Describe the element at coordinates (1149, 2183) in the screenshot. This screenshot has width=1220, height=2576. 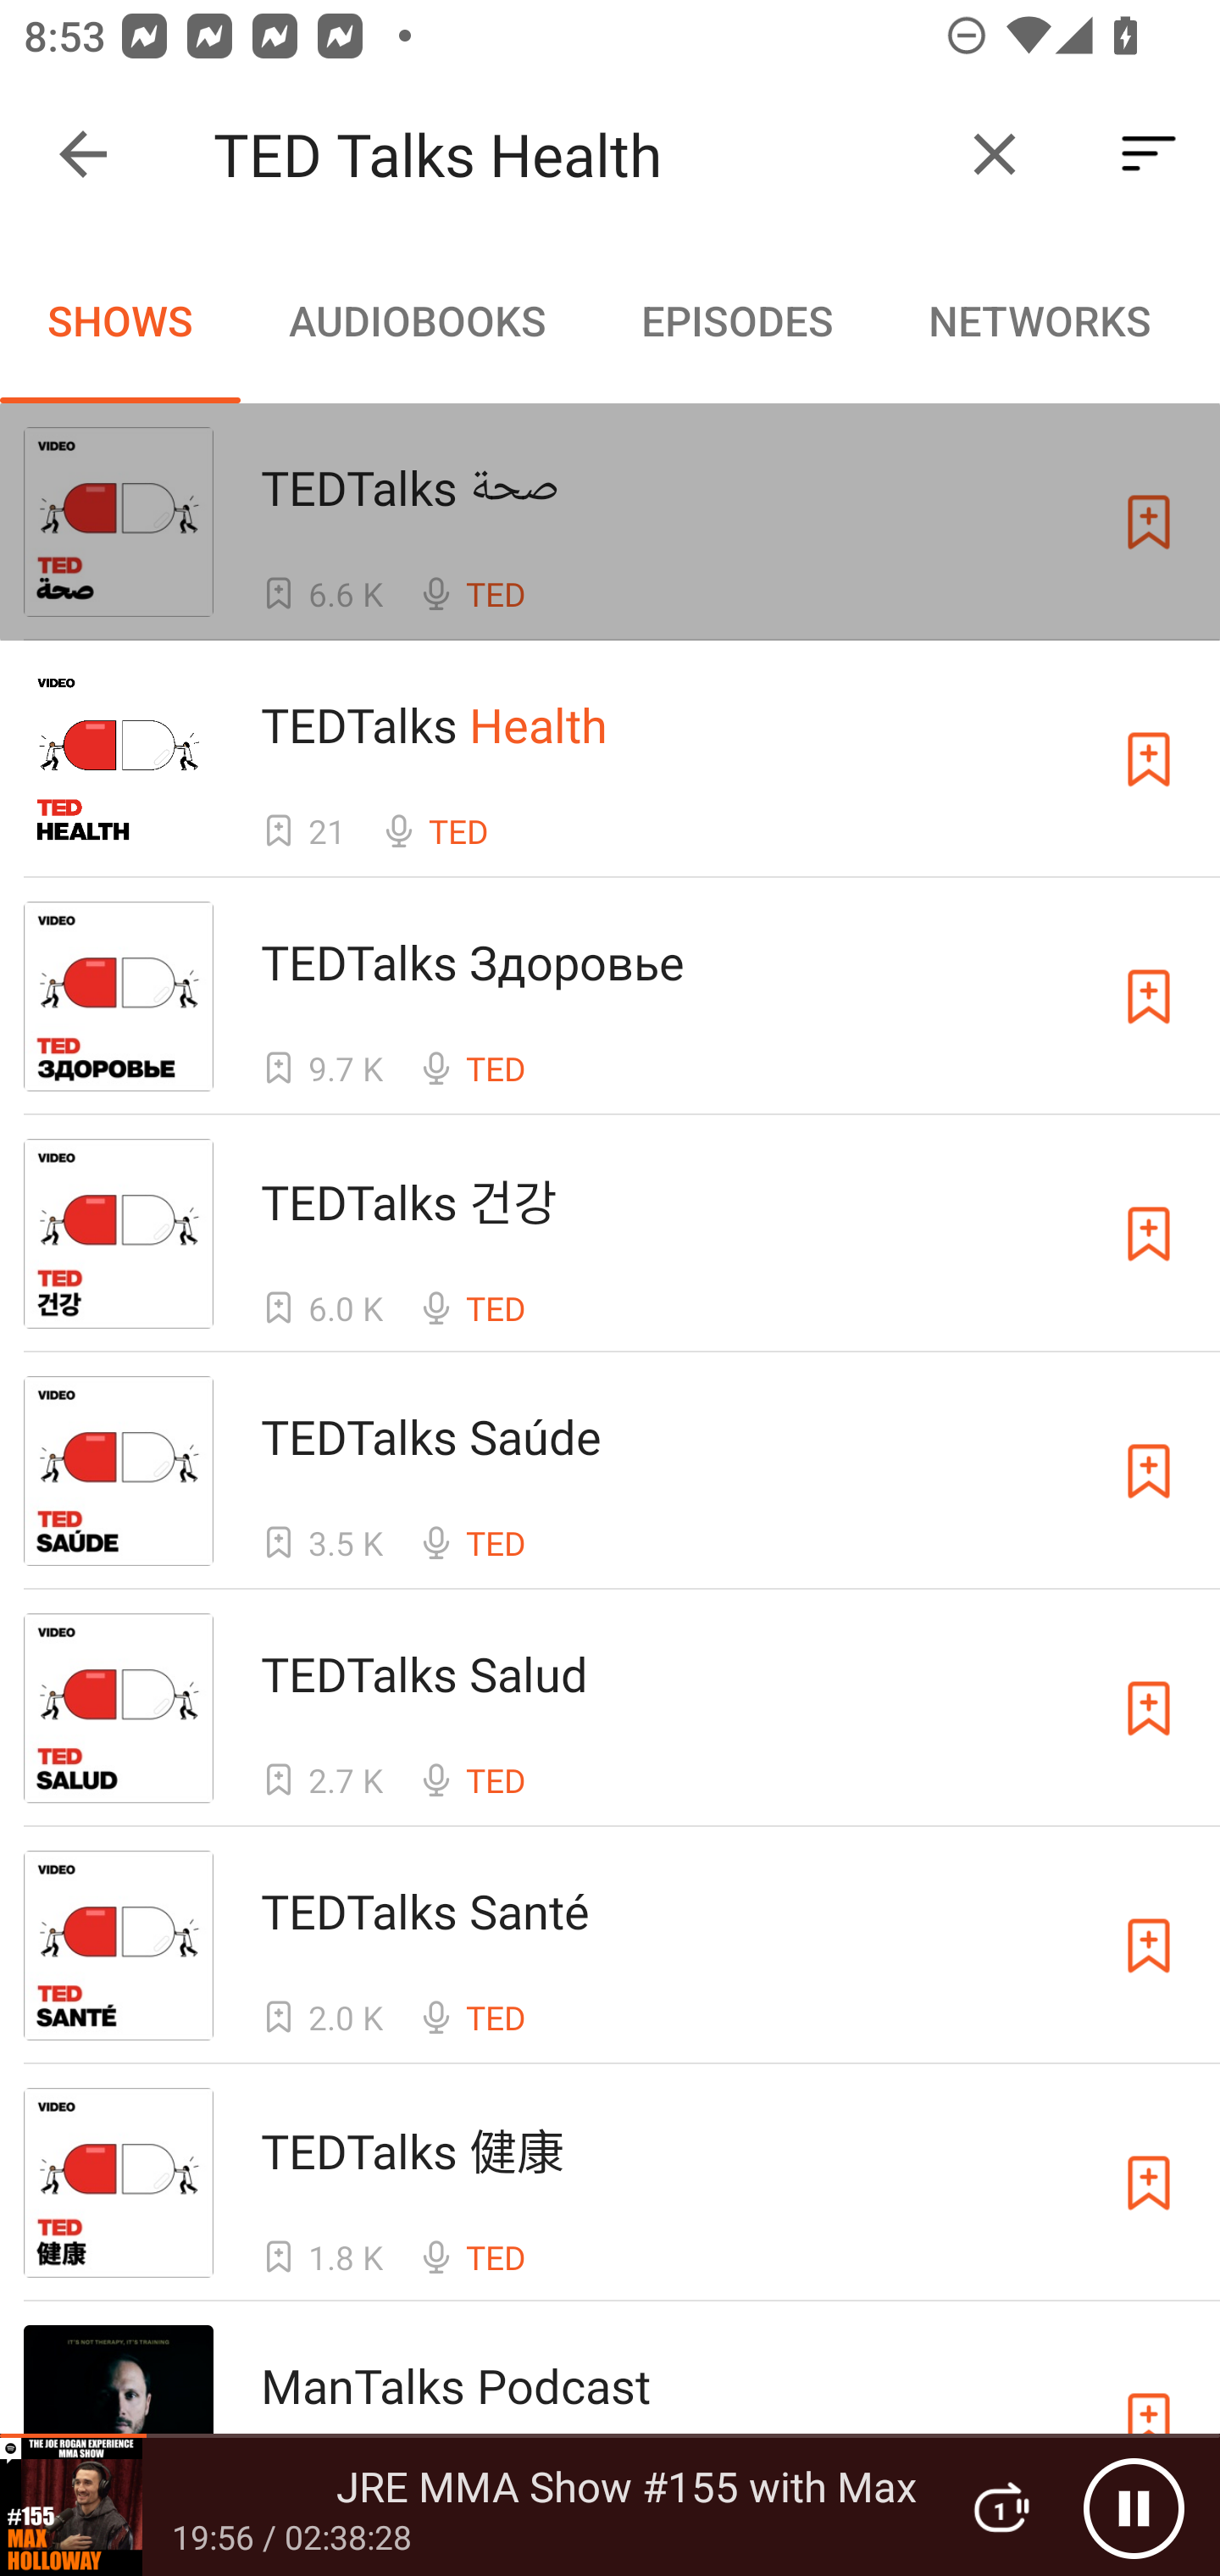
I see `Subscribe` at that location.